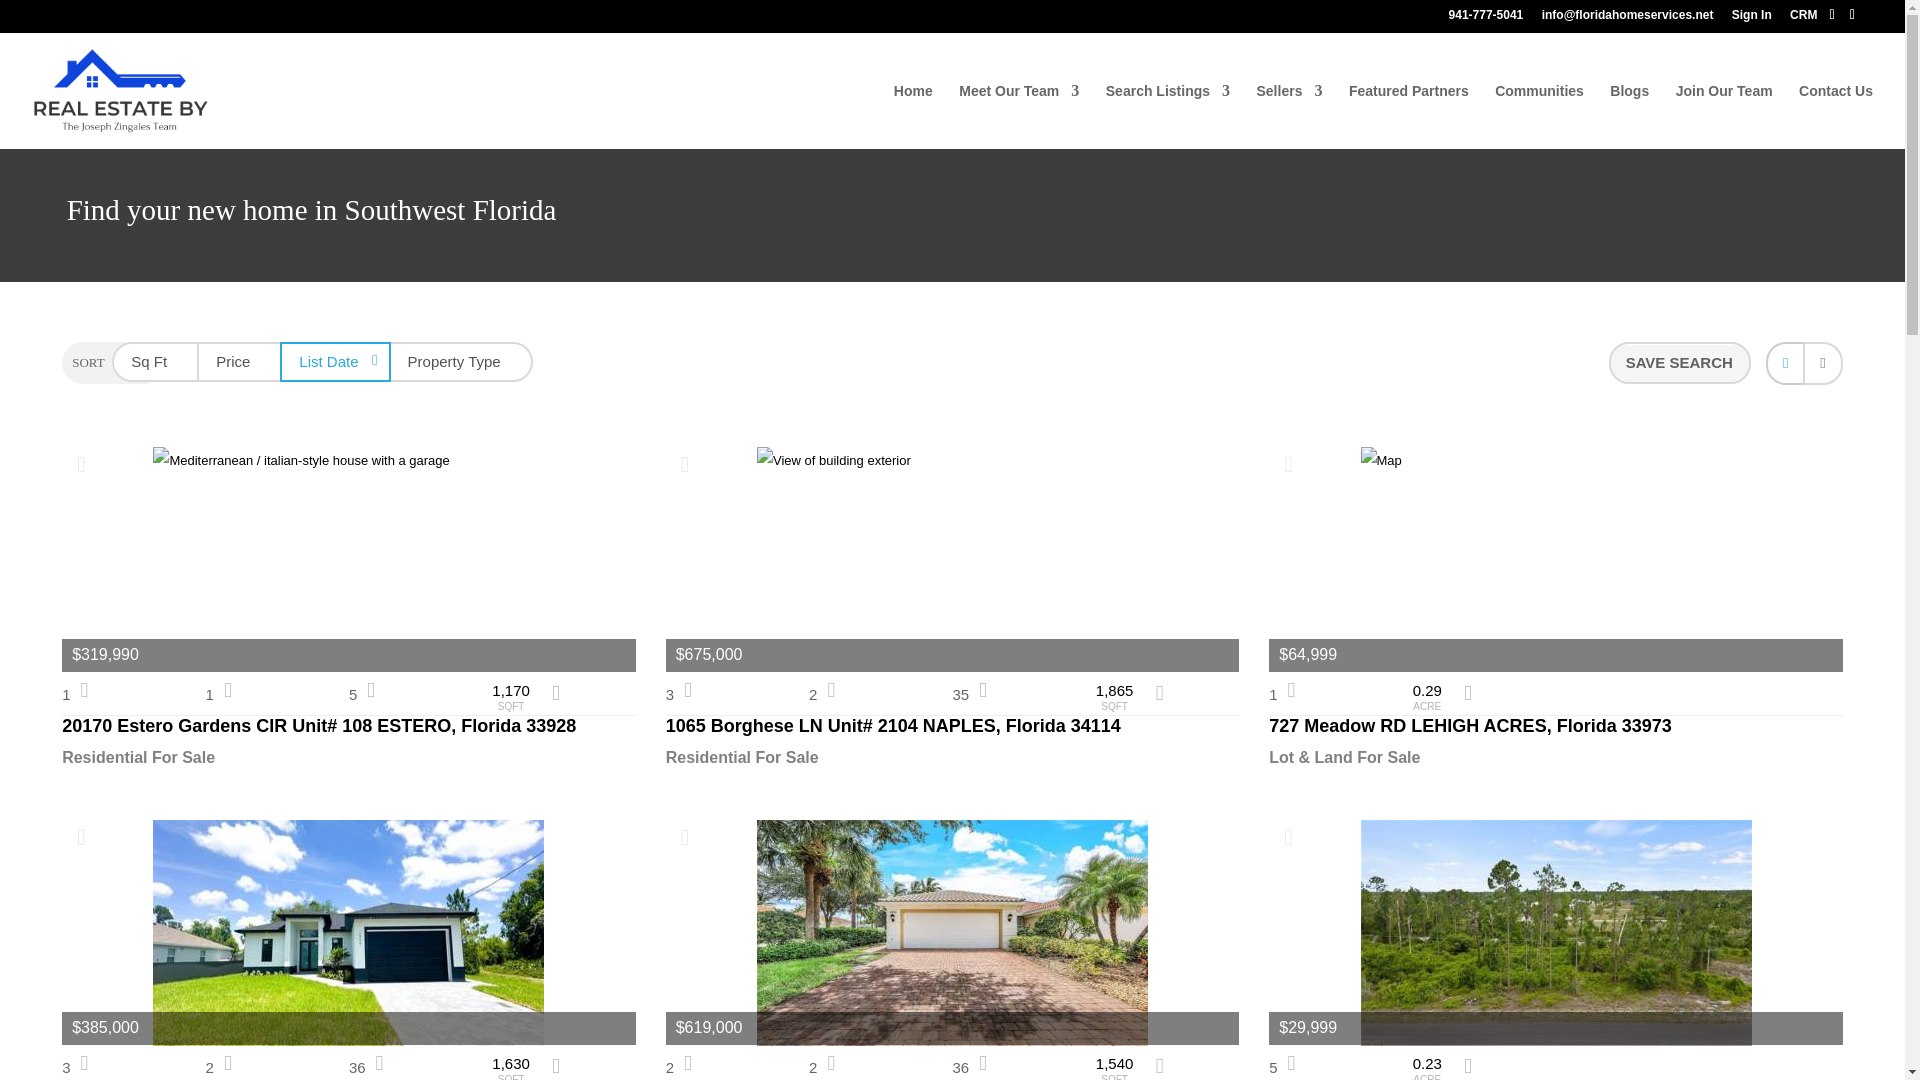 This screenshot has width=1920, height=1080. I want to click on Search Listings, so click(1168, 116).